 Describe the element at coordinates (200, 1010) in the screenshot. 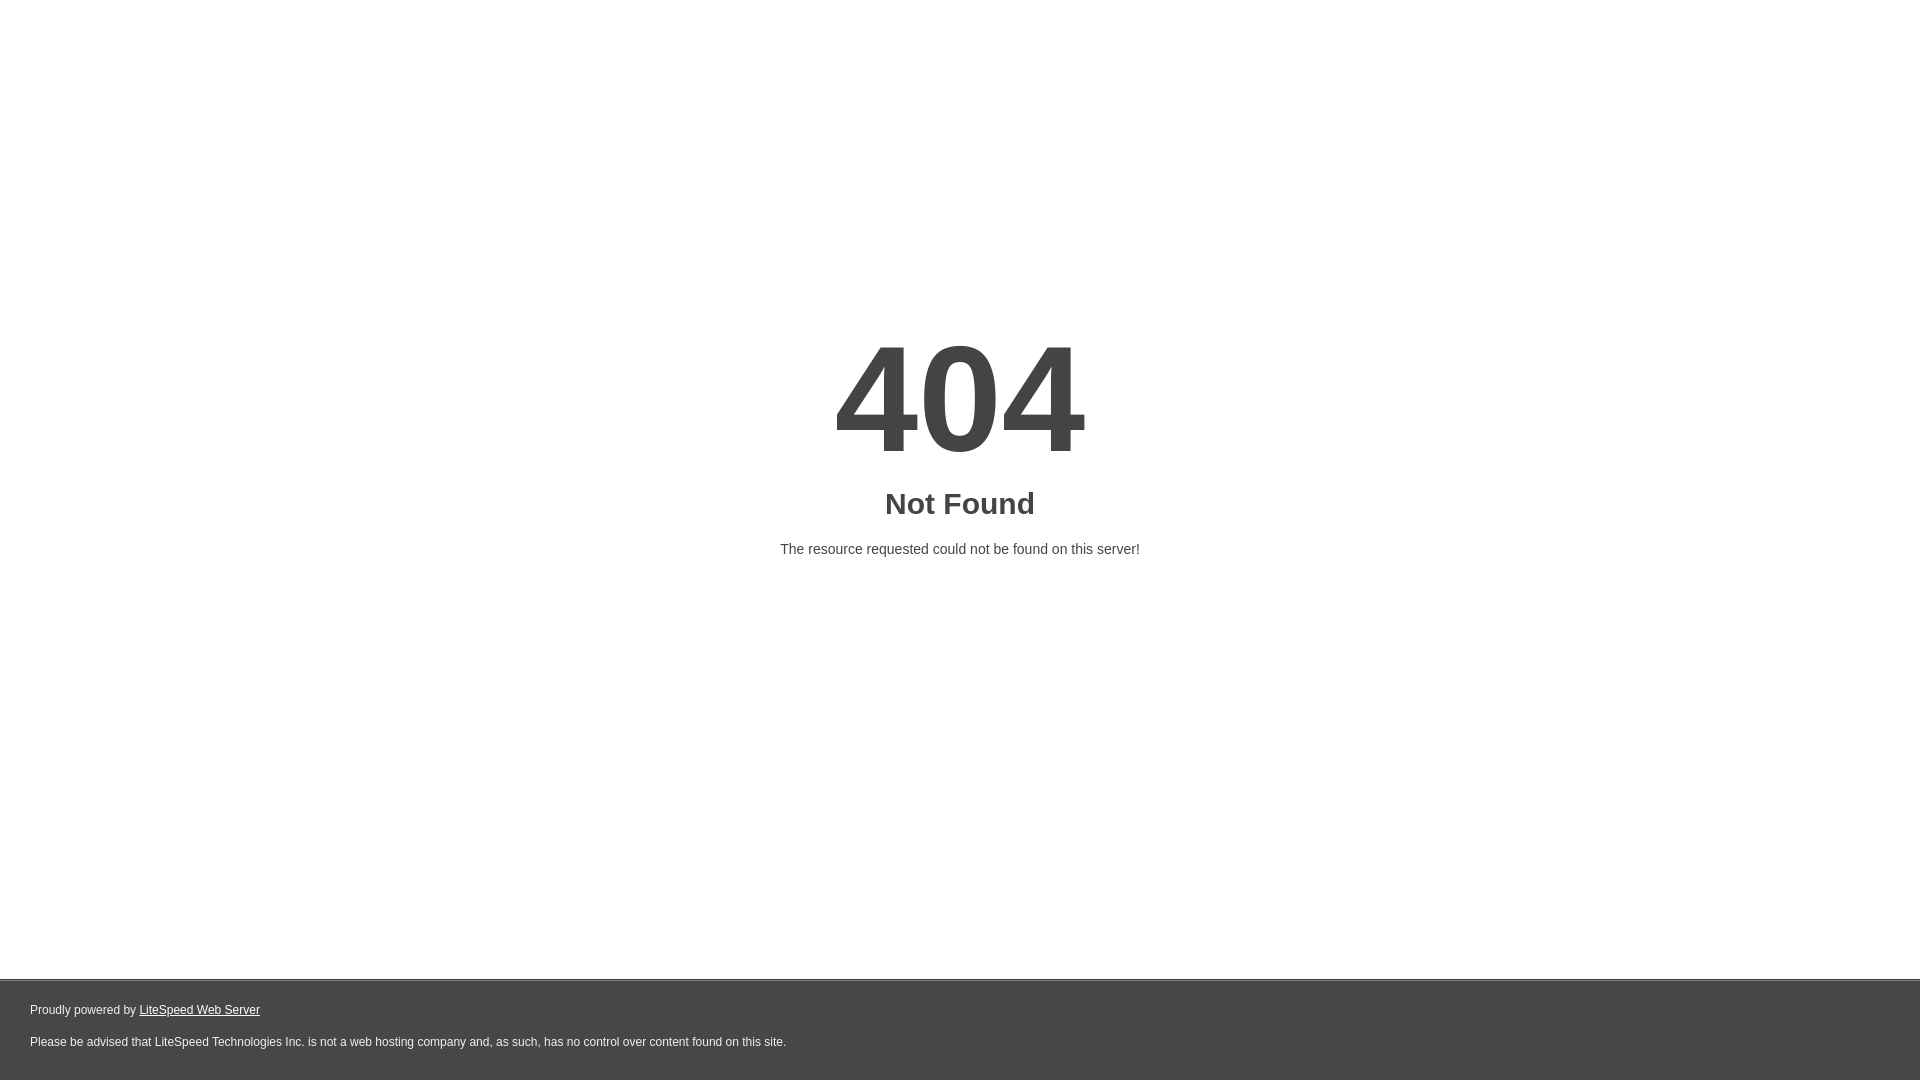

I see `LiteSpeed Web Server` at that location.